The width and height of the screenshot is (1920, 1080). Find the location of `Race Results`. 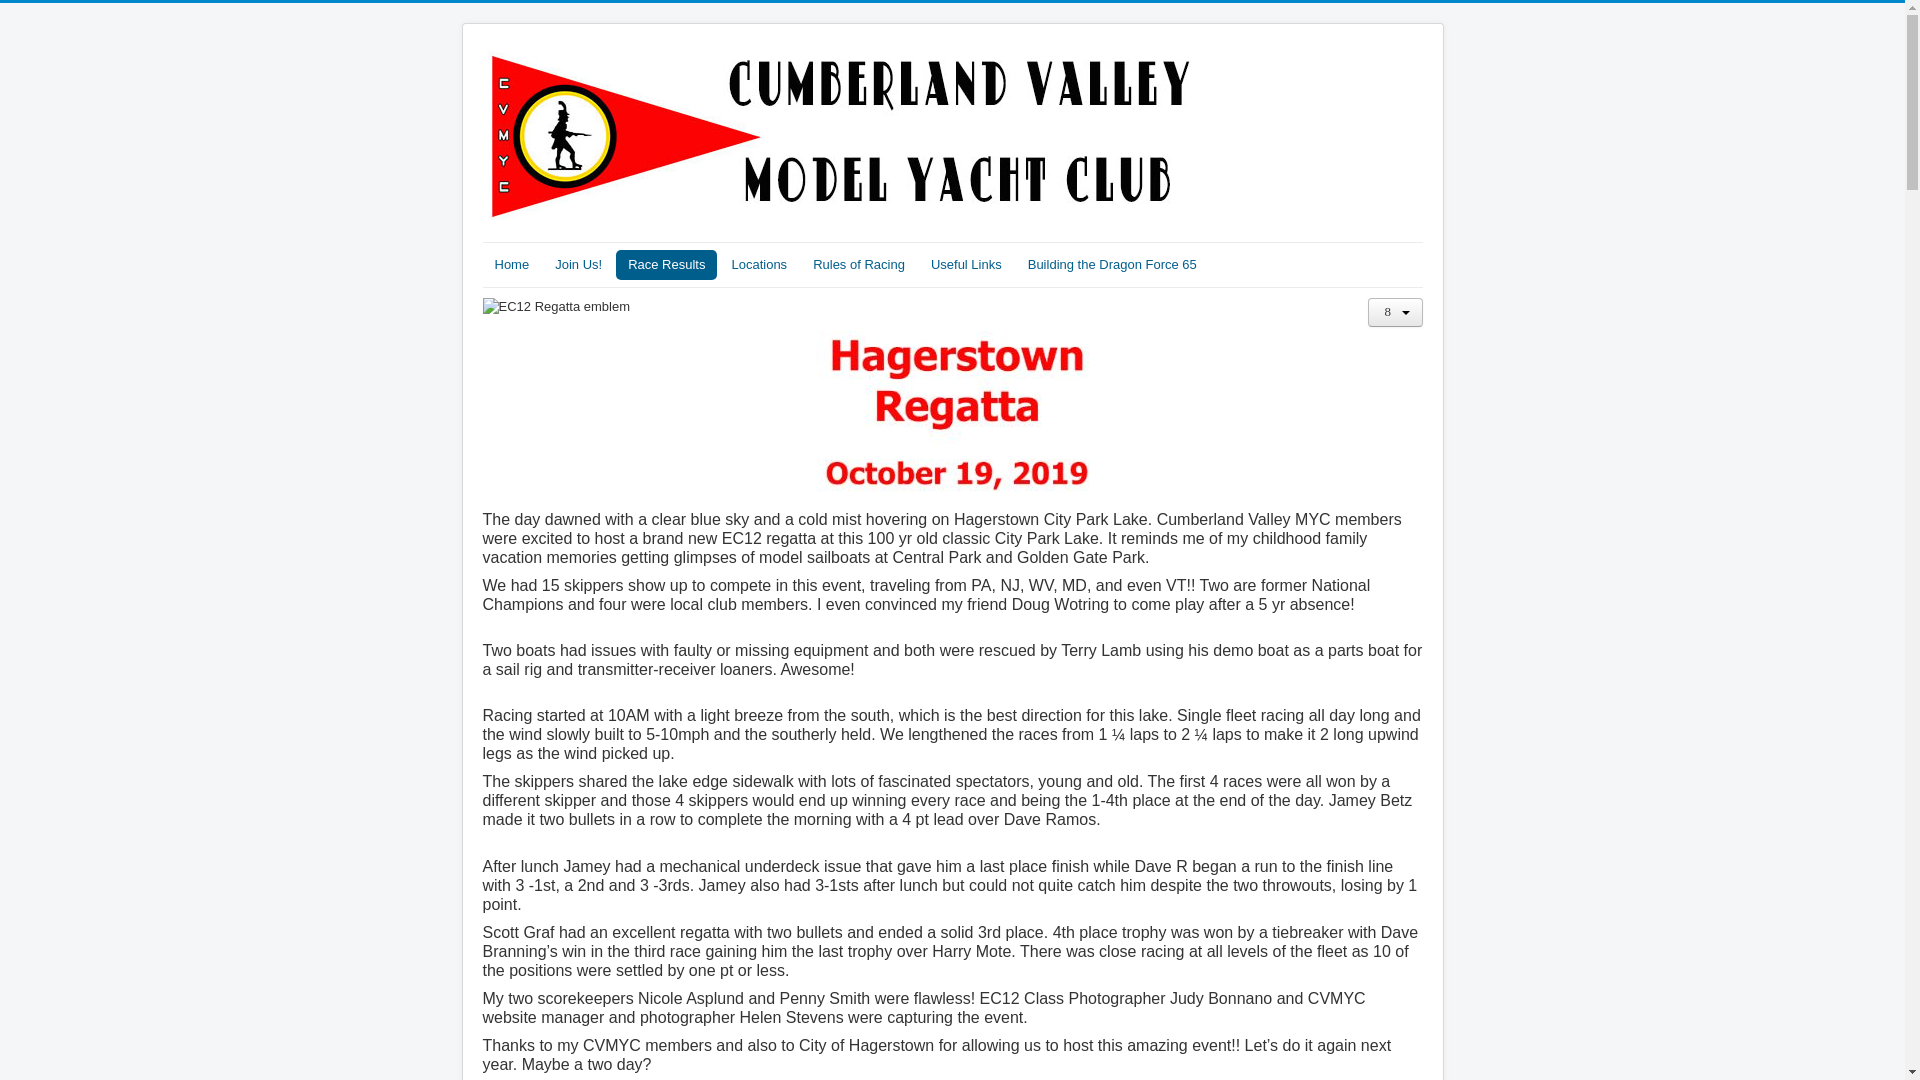

Race Results is located at coordinates (666, 264).